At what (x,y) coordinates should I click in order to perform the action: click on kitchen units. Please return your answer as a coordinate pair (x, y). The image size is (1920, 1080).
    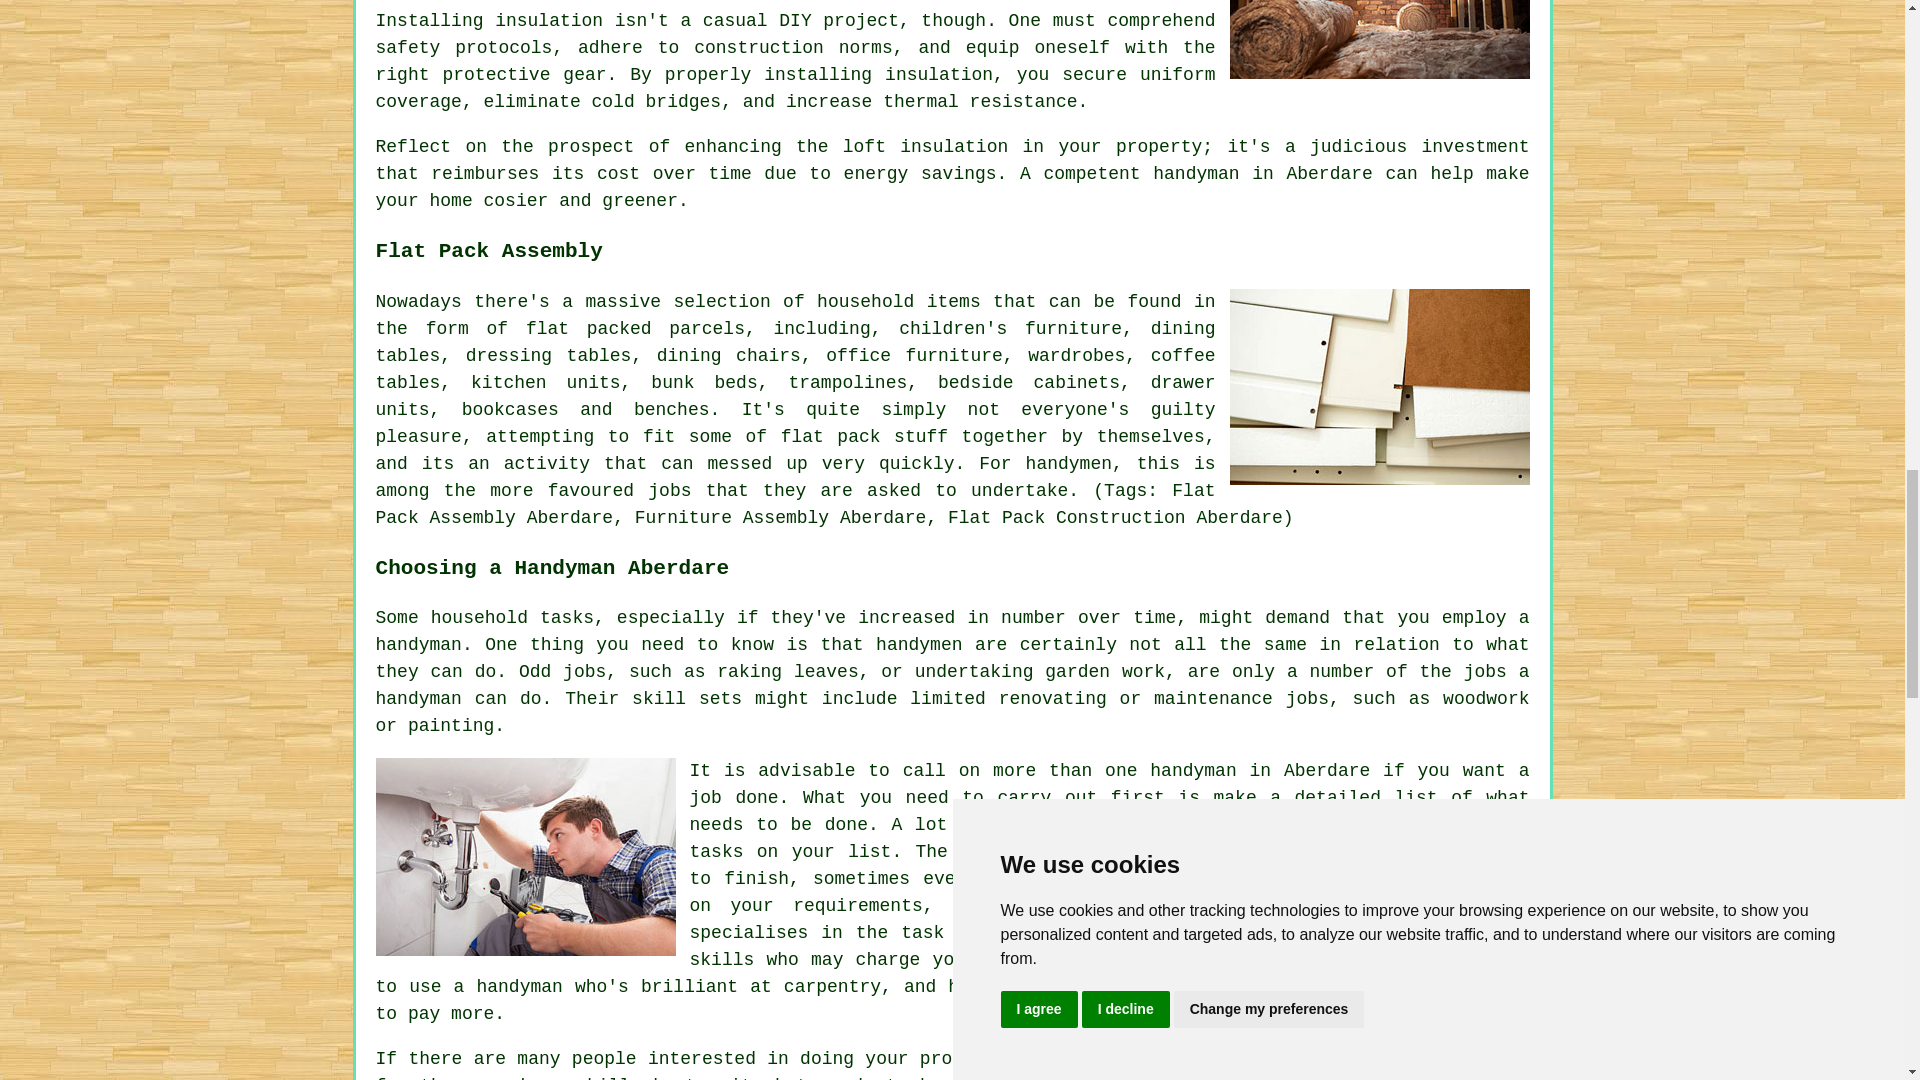
    Looking at the image, I should click on (545, 382).